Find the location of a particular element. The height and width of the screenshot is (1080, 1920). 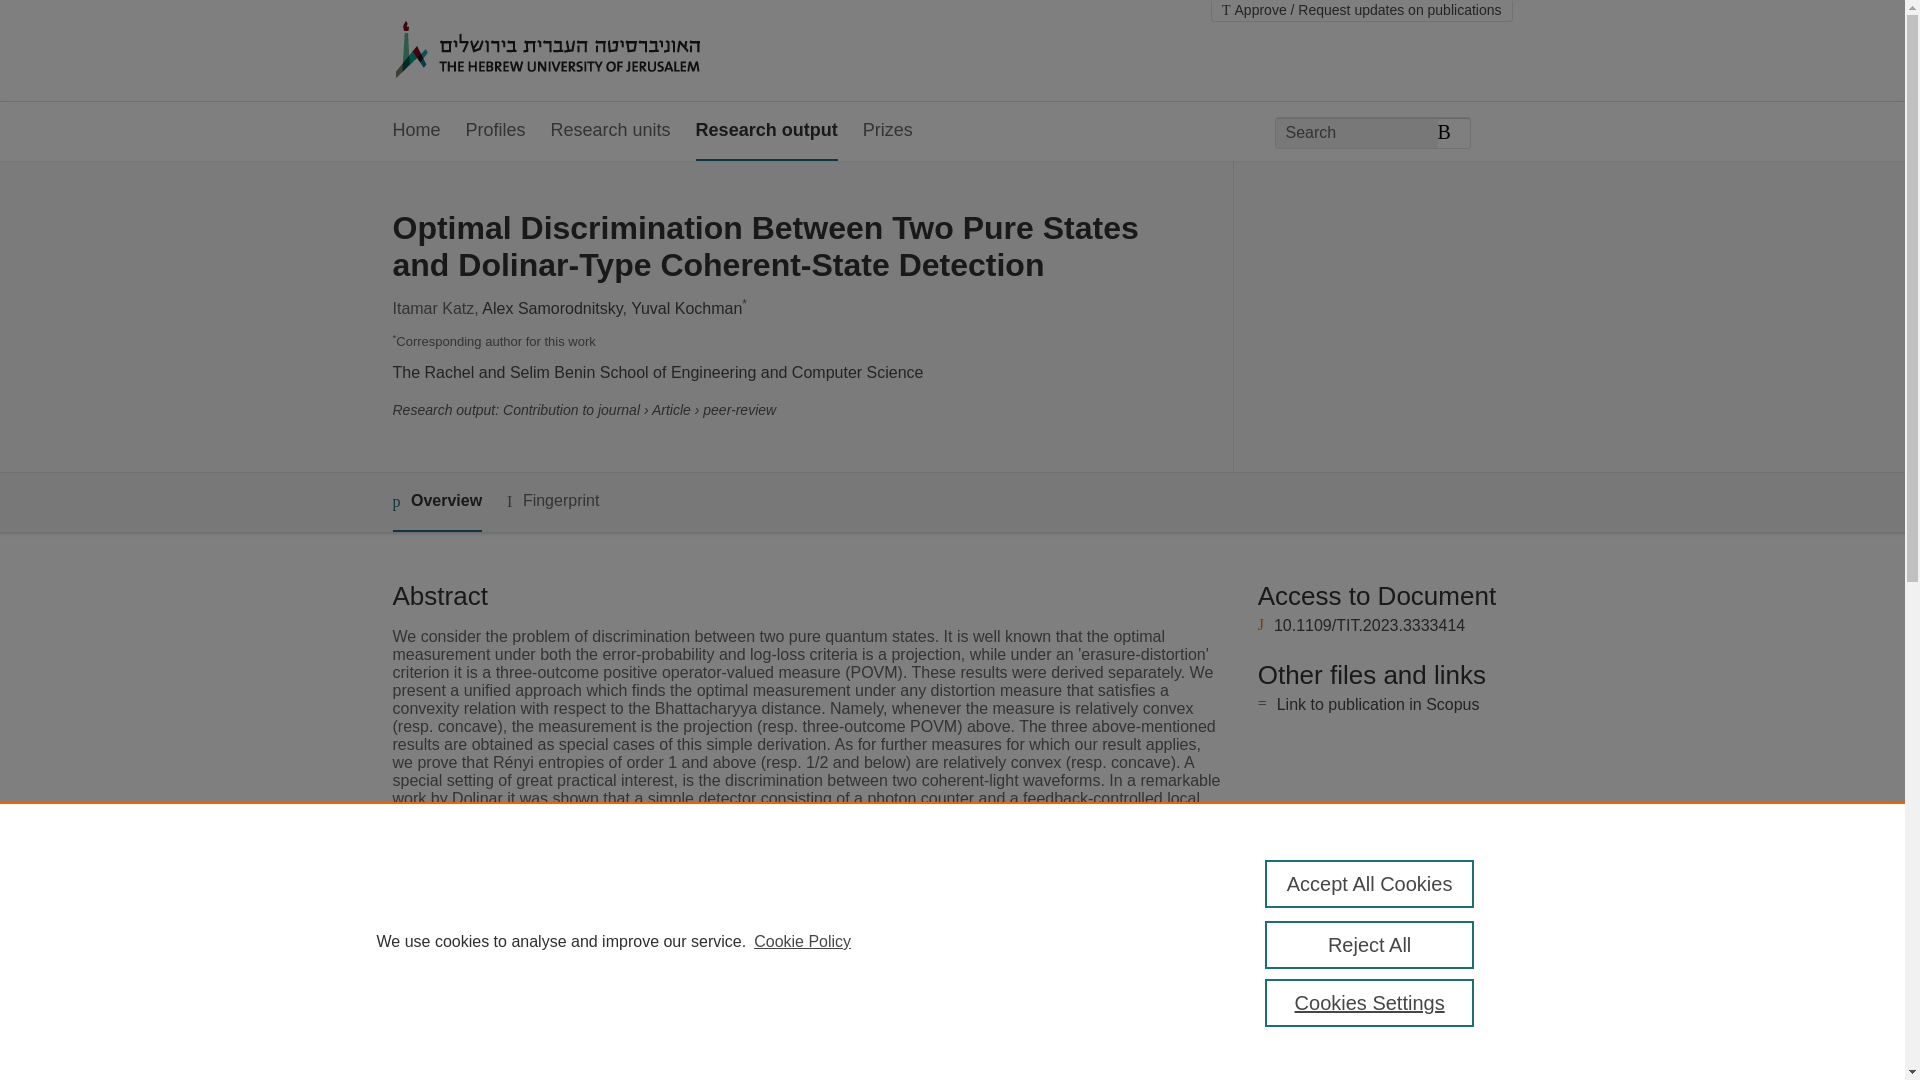

Research units is located at coordinates (610, 130).